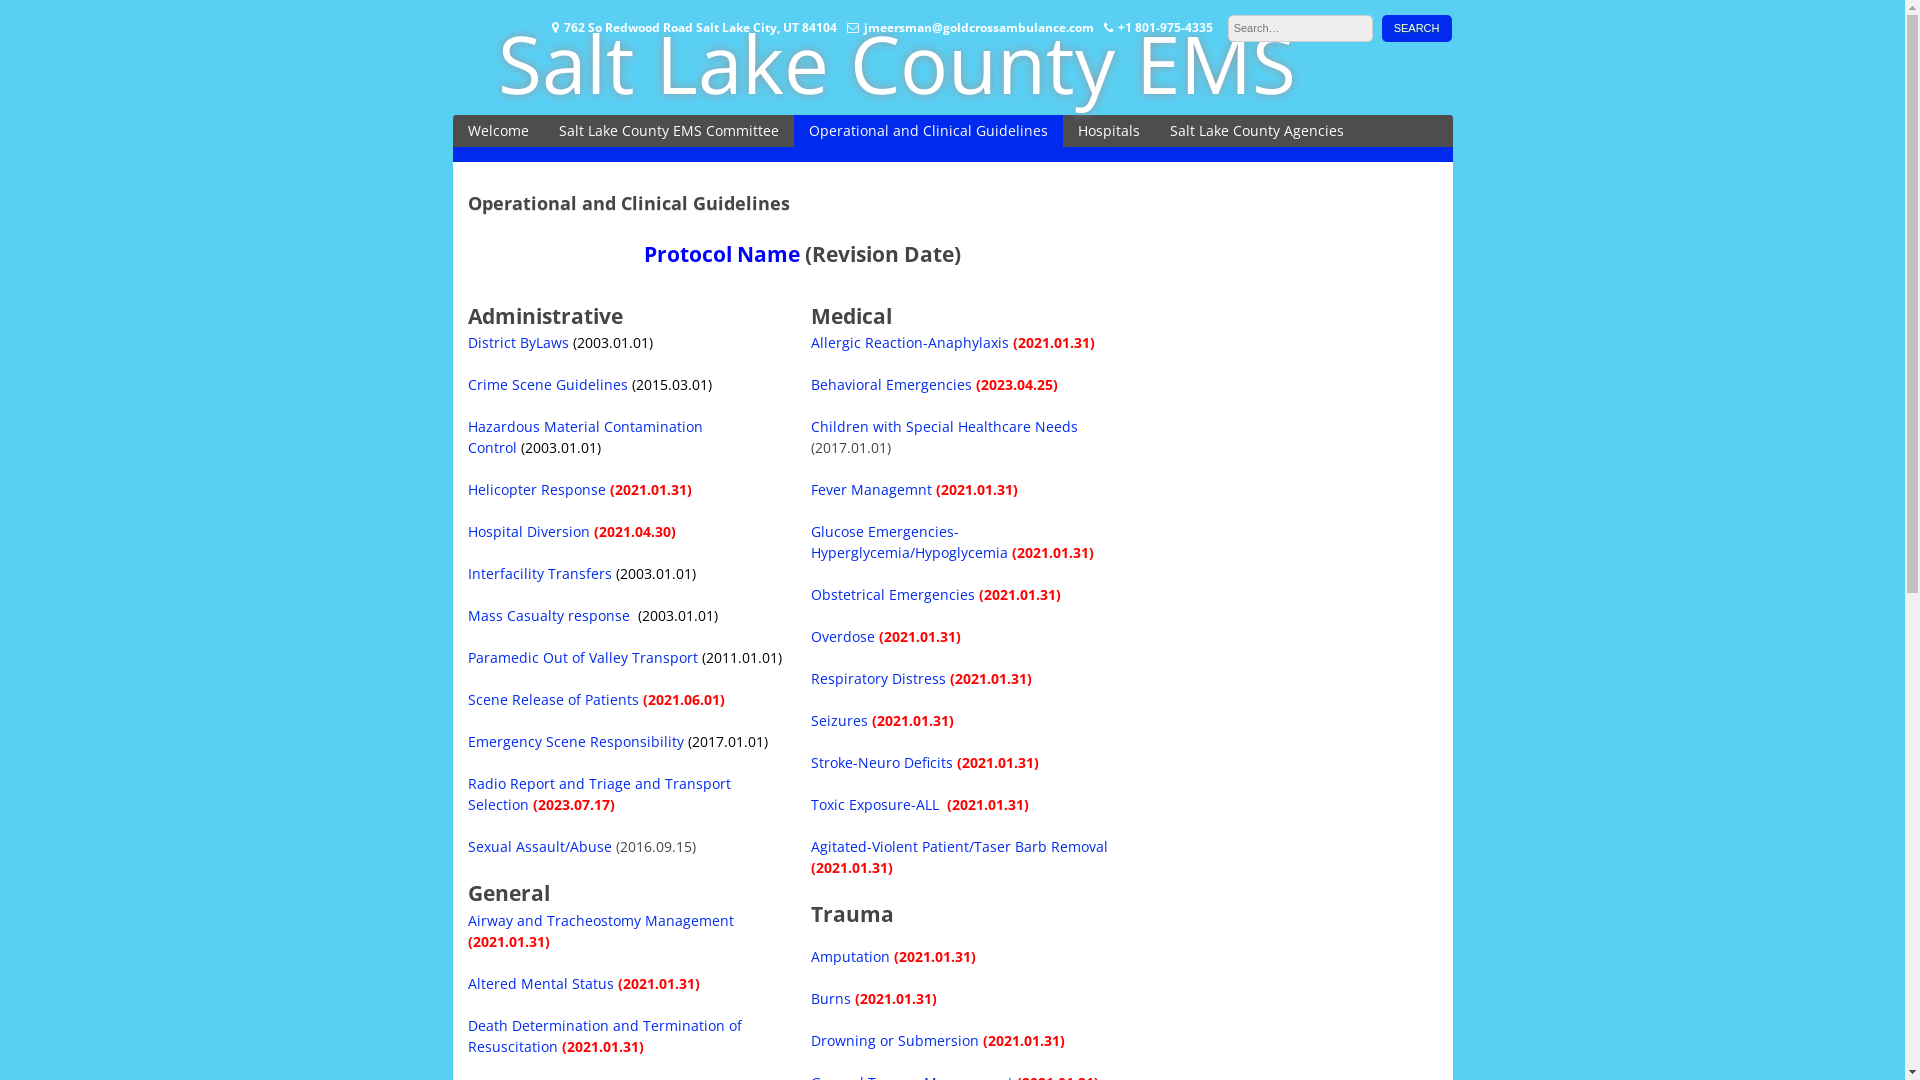 The image size is (1920, 1080). Describe the element at coordinates (1300, 28) in the screenshot. I see `Search for:` at that location.